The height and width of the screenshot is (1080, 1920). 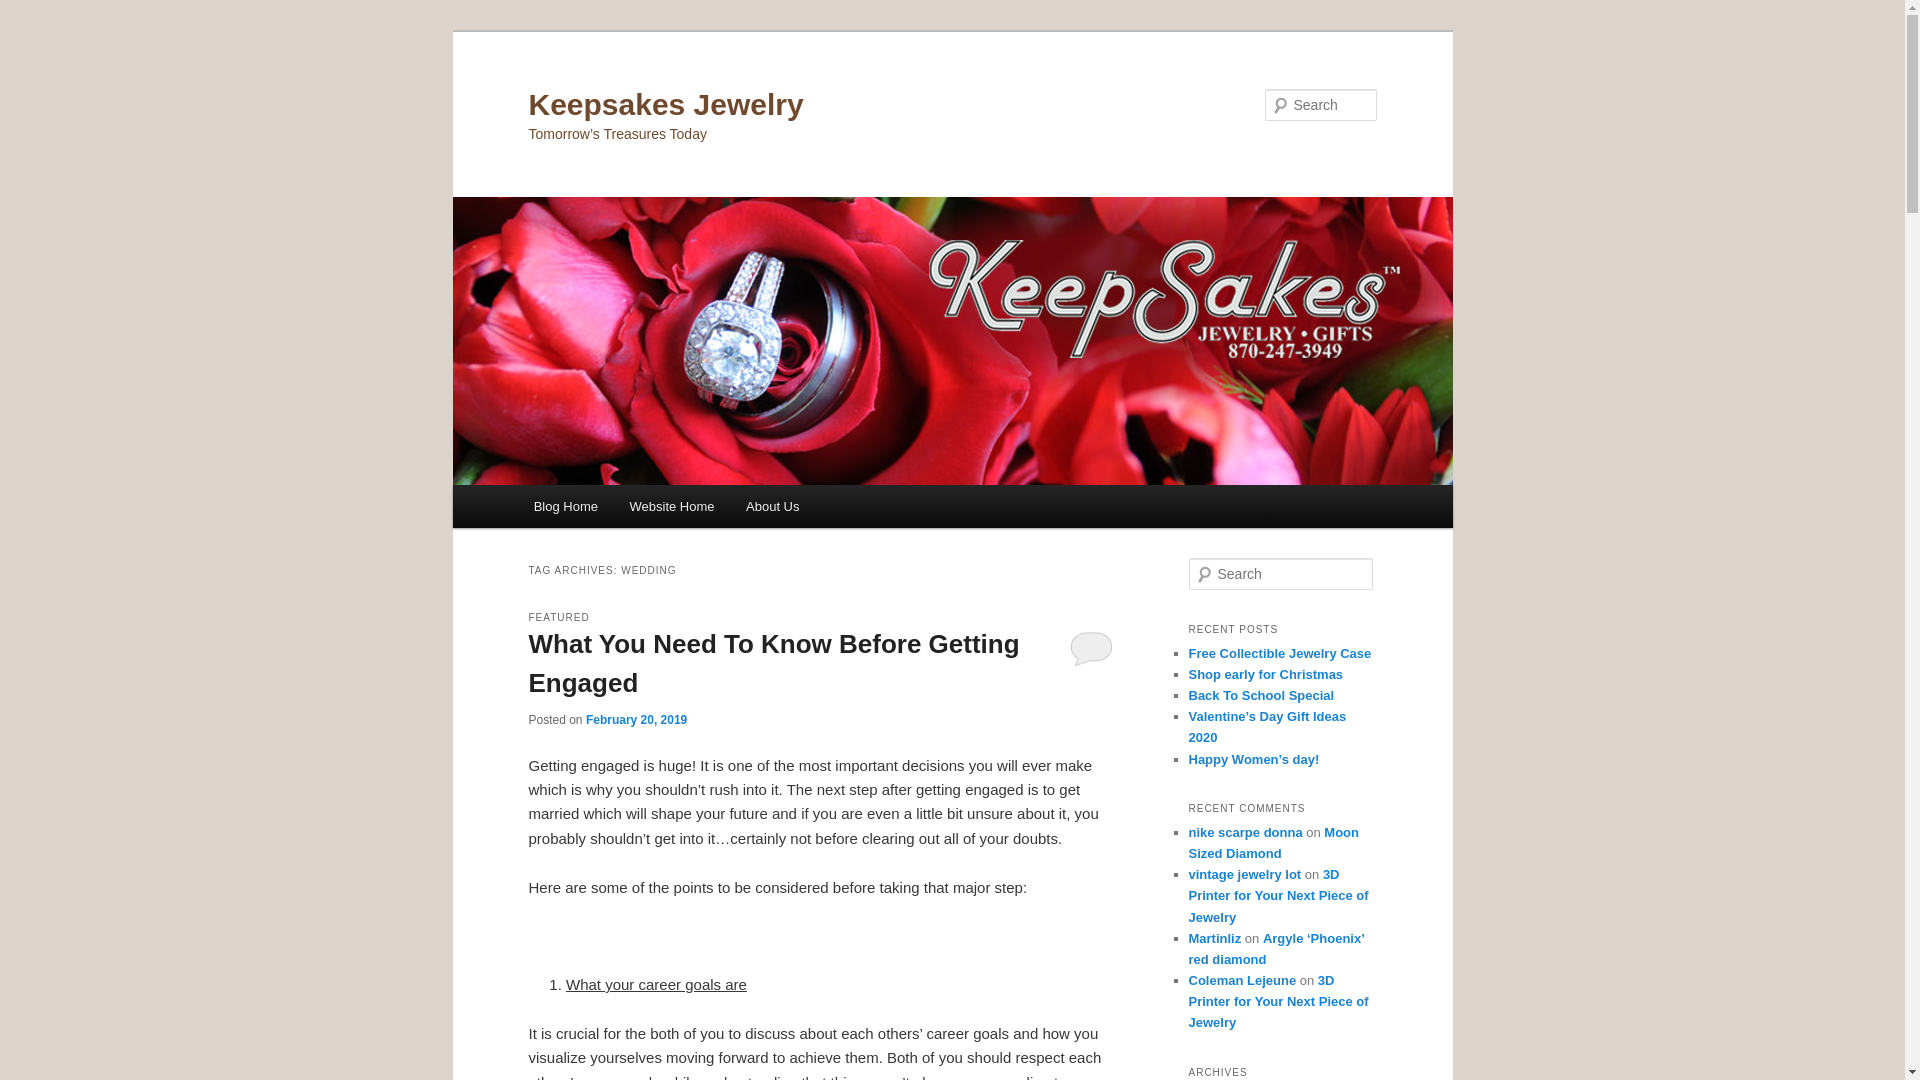 What do you see at coordinates (632, 509) in the screenshot?
I see `Skip to secondary content` at bounding box center [632, 509].